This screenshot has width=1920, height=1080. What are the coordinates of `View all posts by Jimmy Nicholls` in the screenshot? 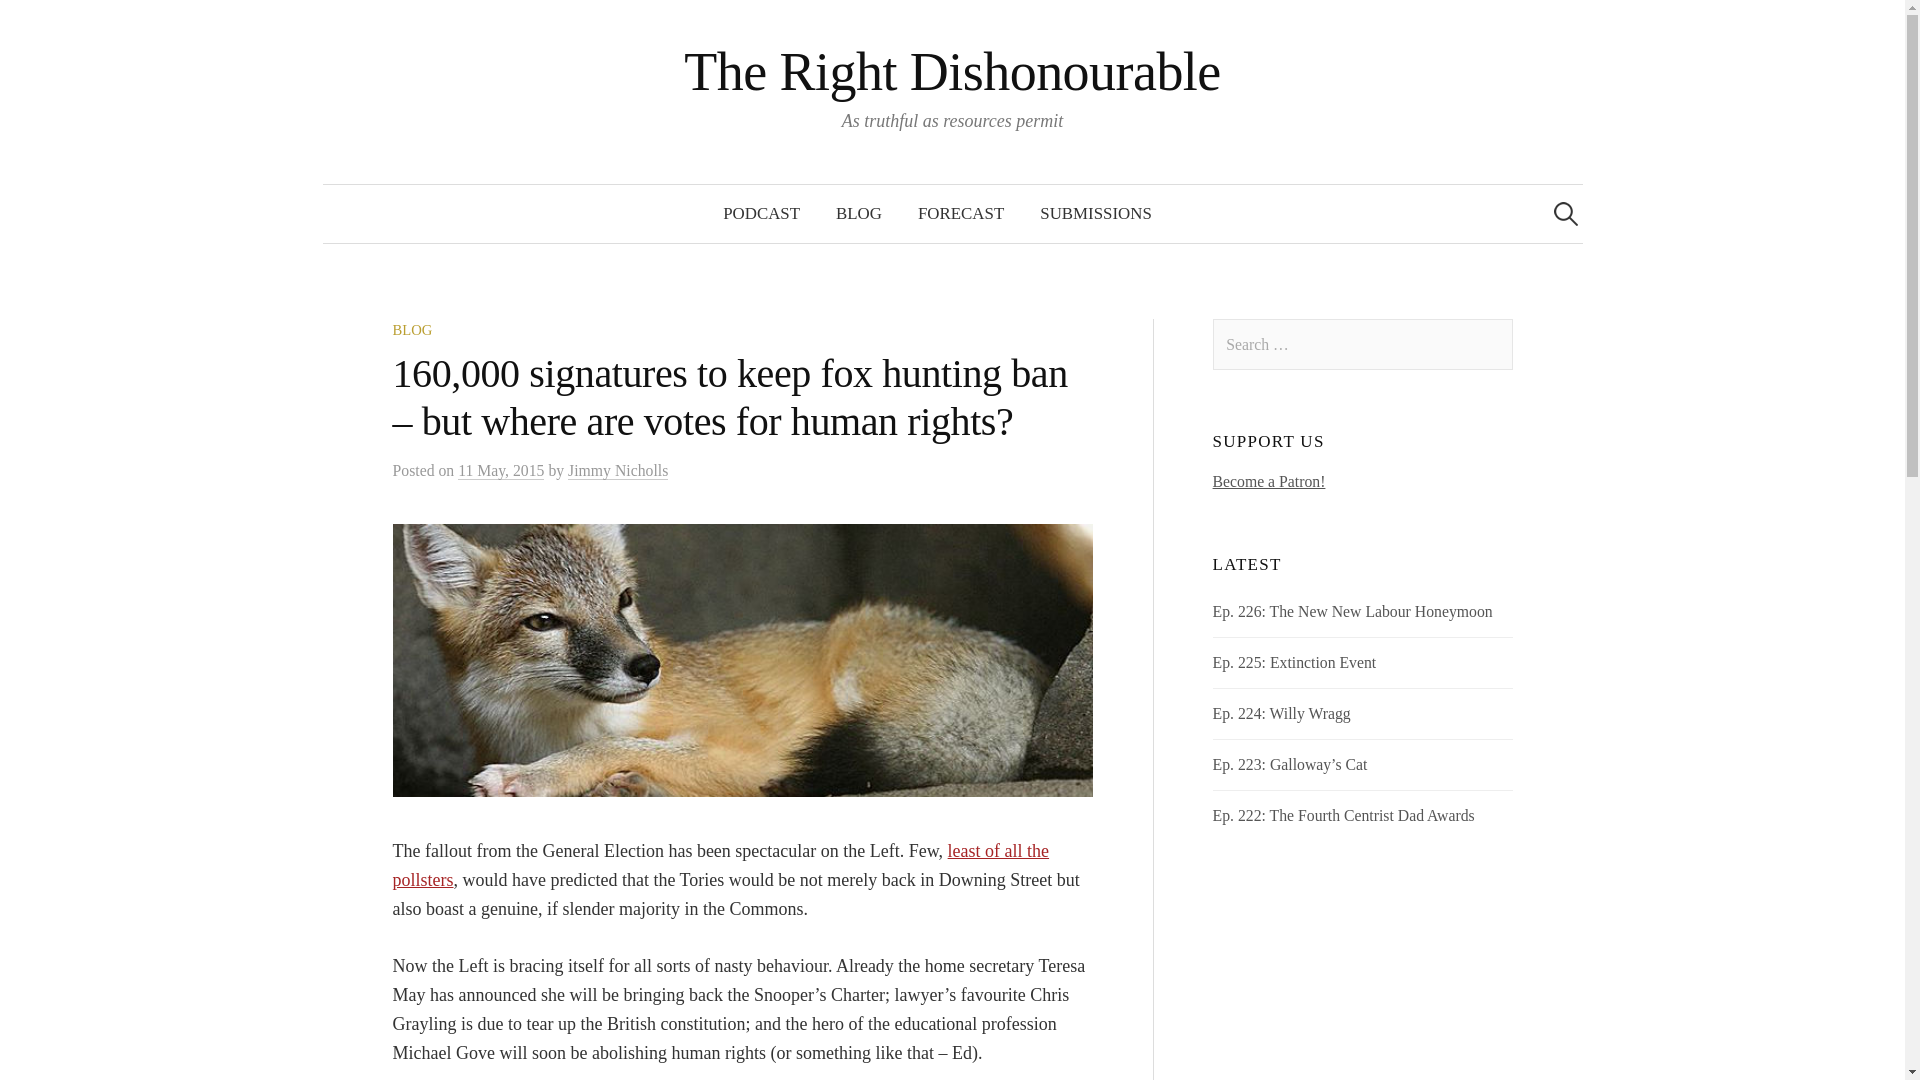 It's located at (618, 470).